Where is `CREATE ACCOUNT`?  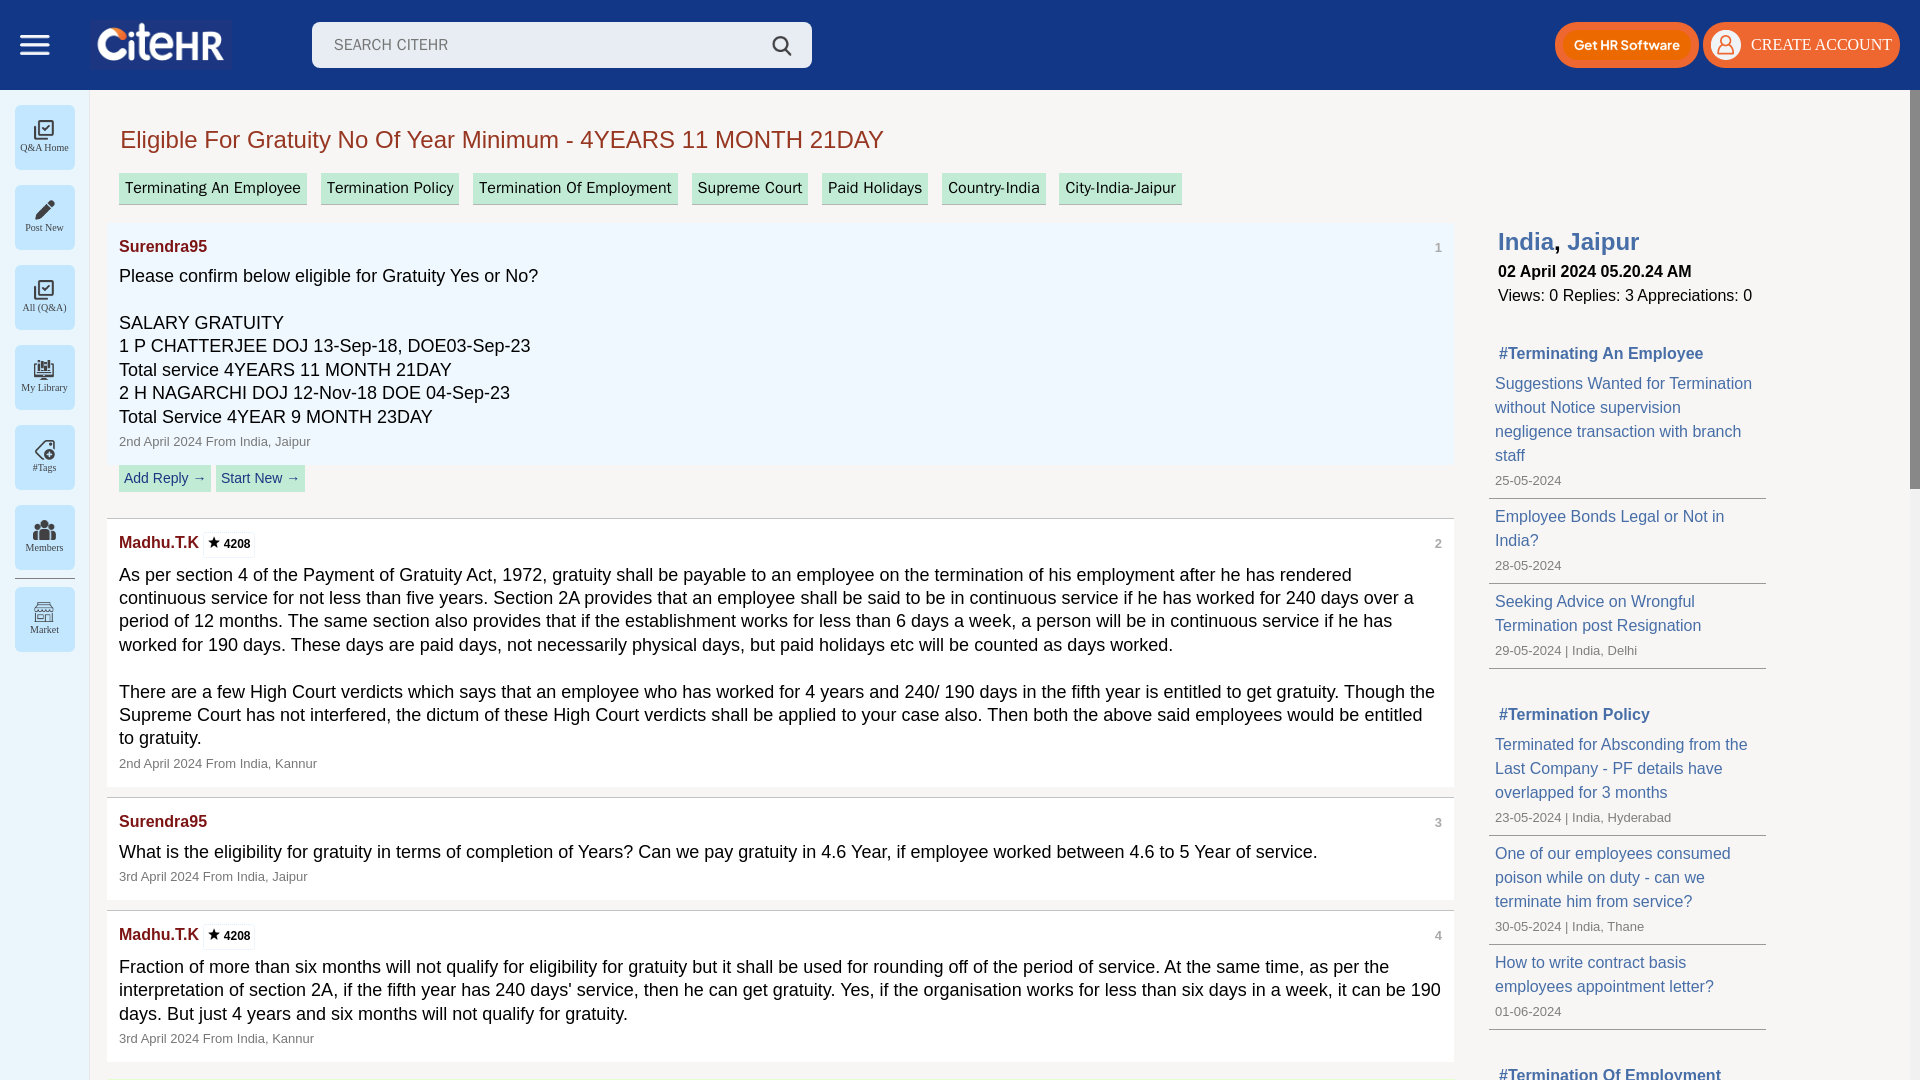 CREATE ACCOUNT is located at coordinates (1802, 44).